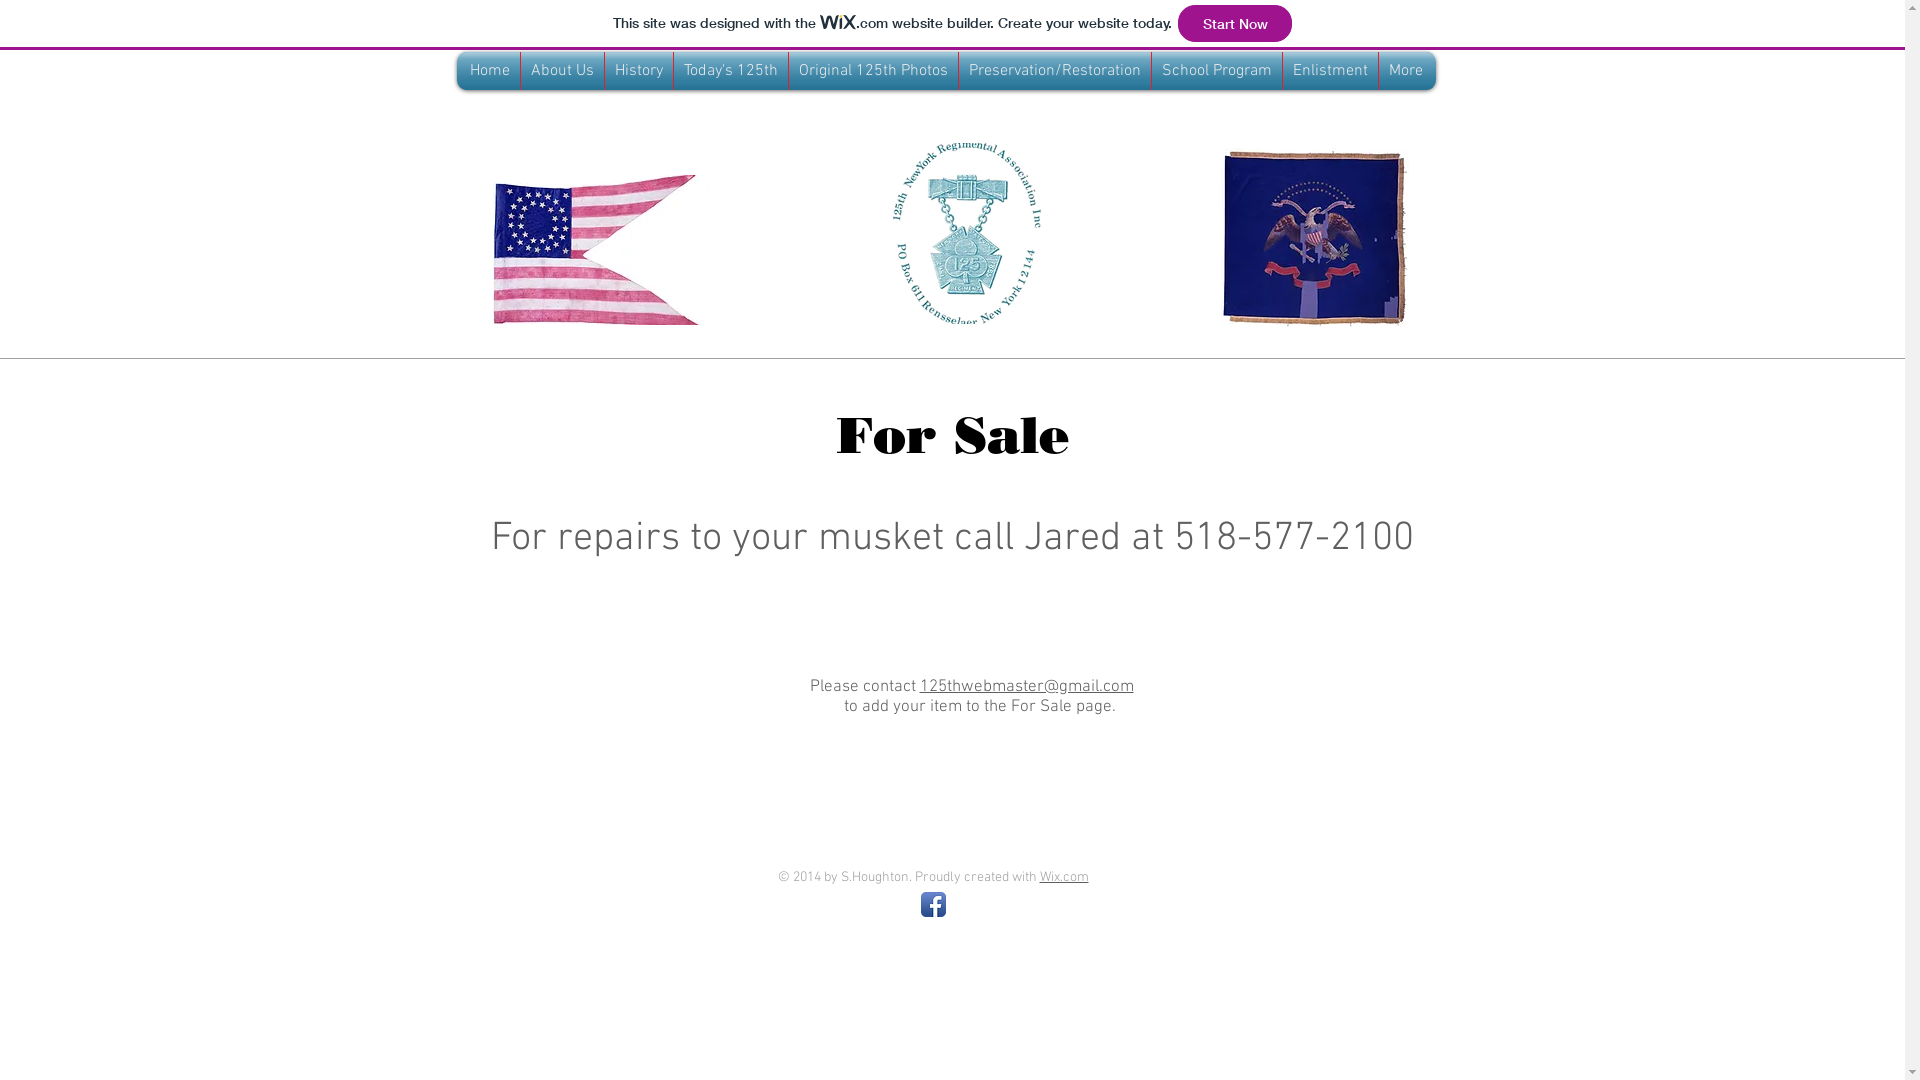 The height and width of the screenshot is (1080, 1920). What do you see at coordinates (982, 707) in the screenshot?
I see `to add your item to the For Sale page. ` at bounding box center [982, 707].